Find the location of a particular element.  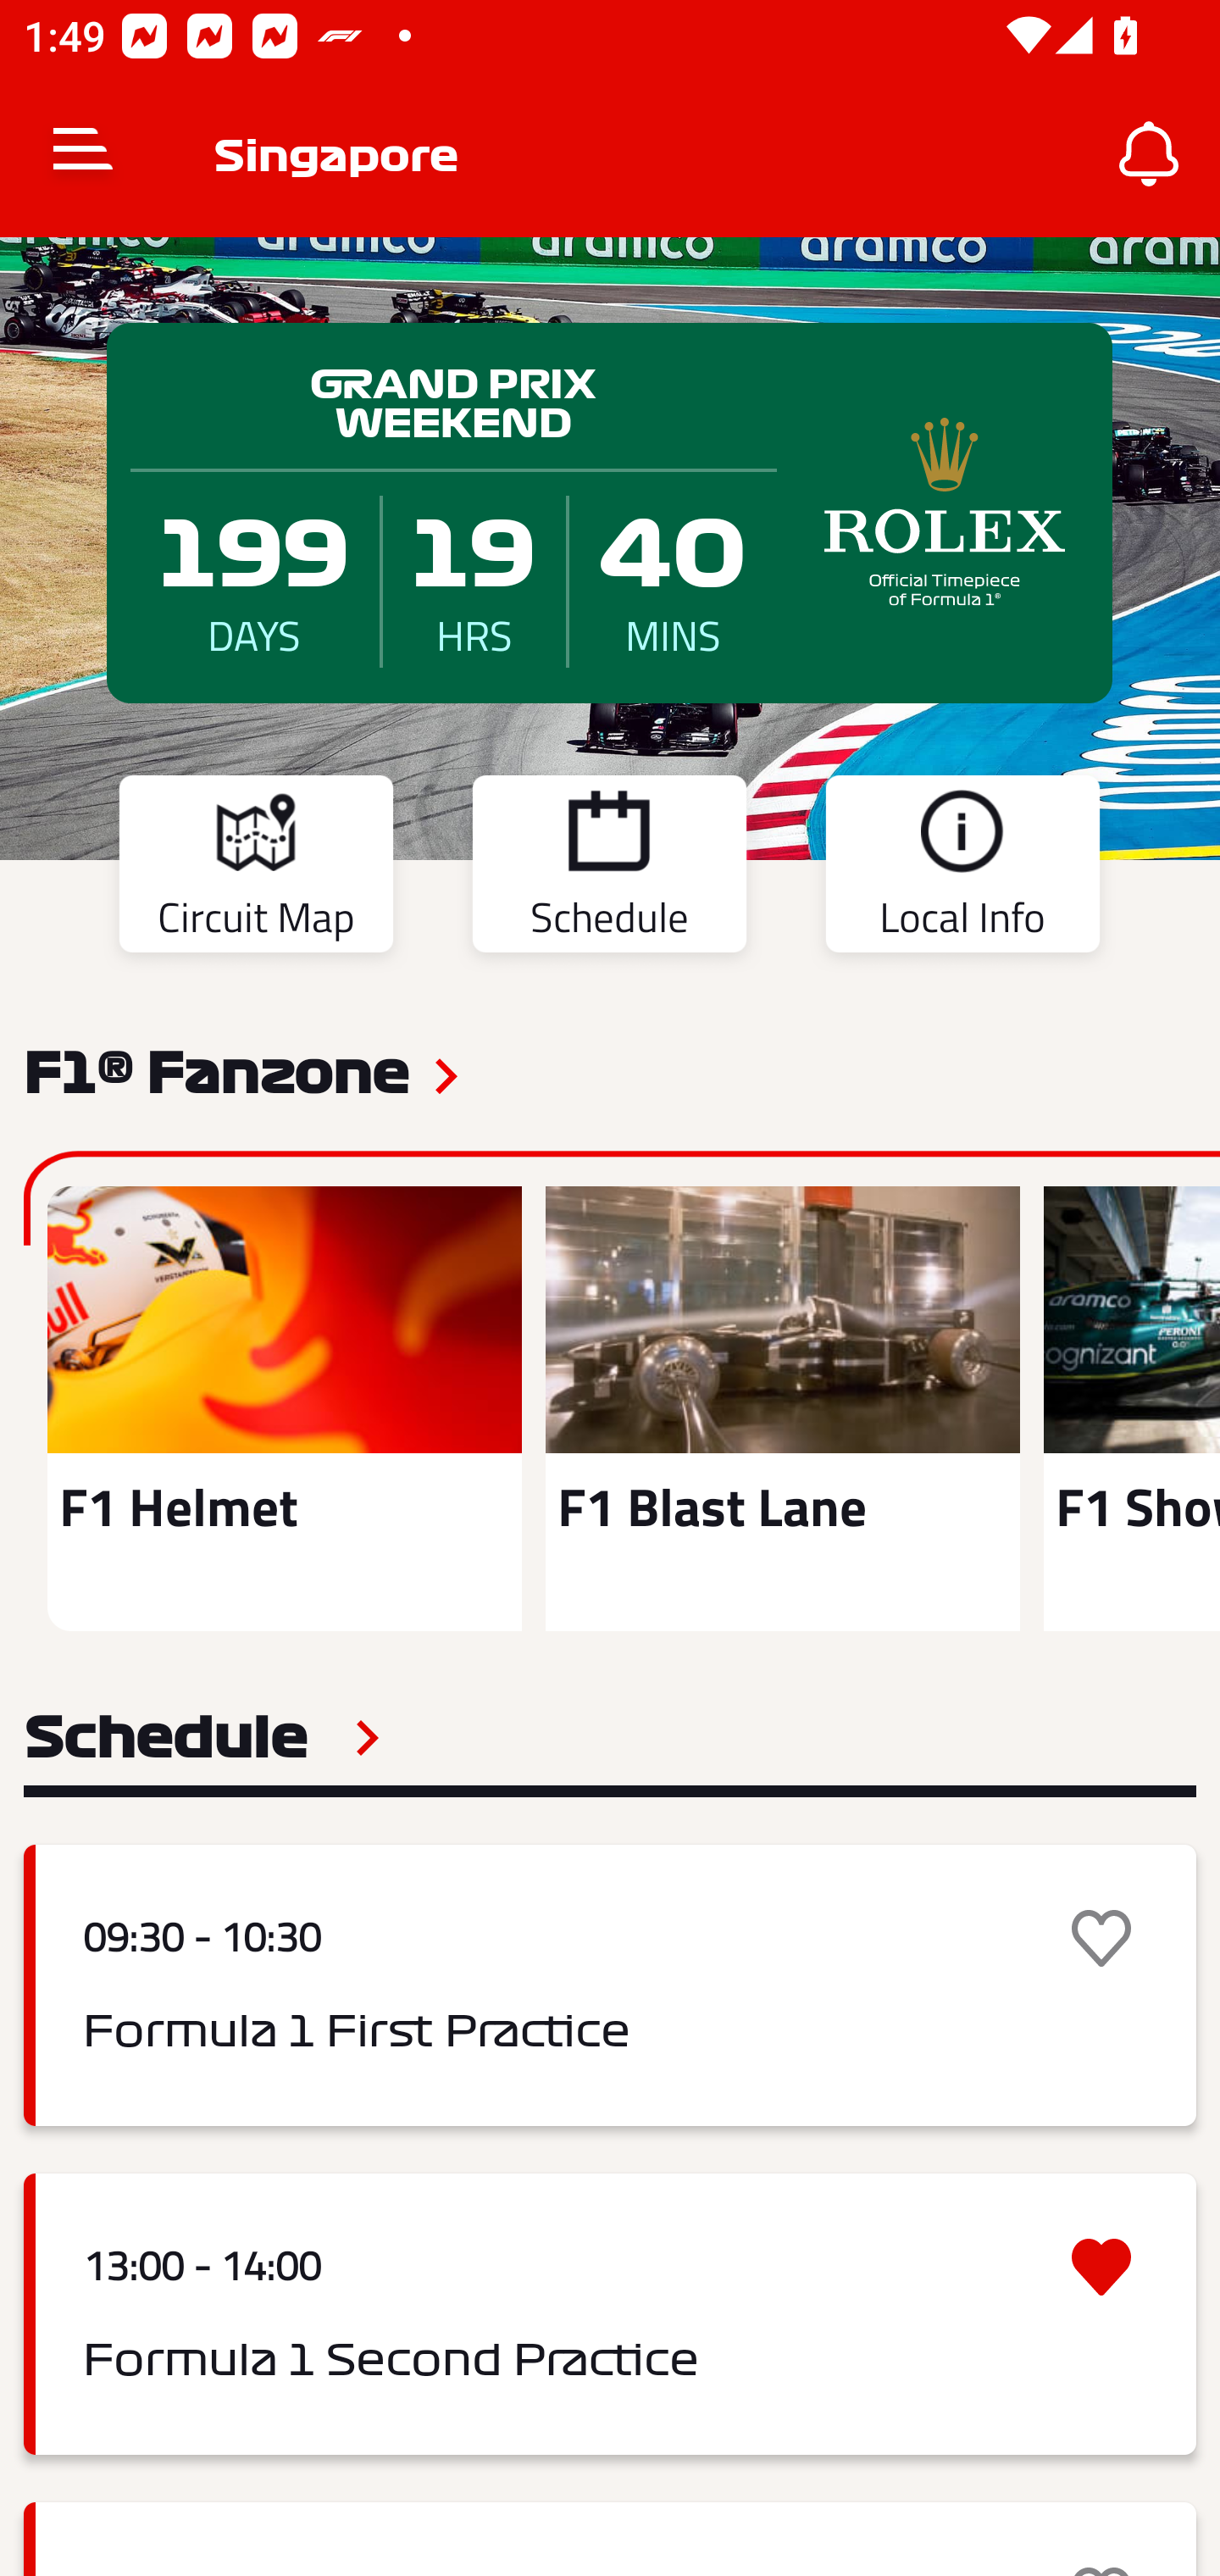

Navigate up is located at coordinates (83, 154).